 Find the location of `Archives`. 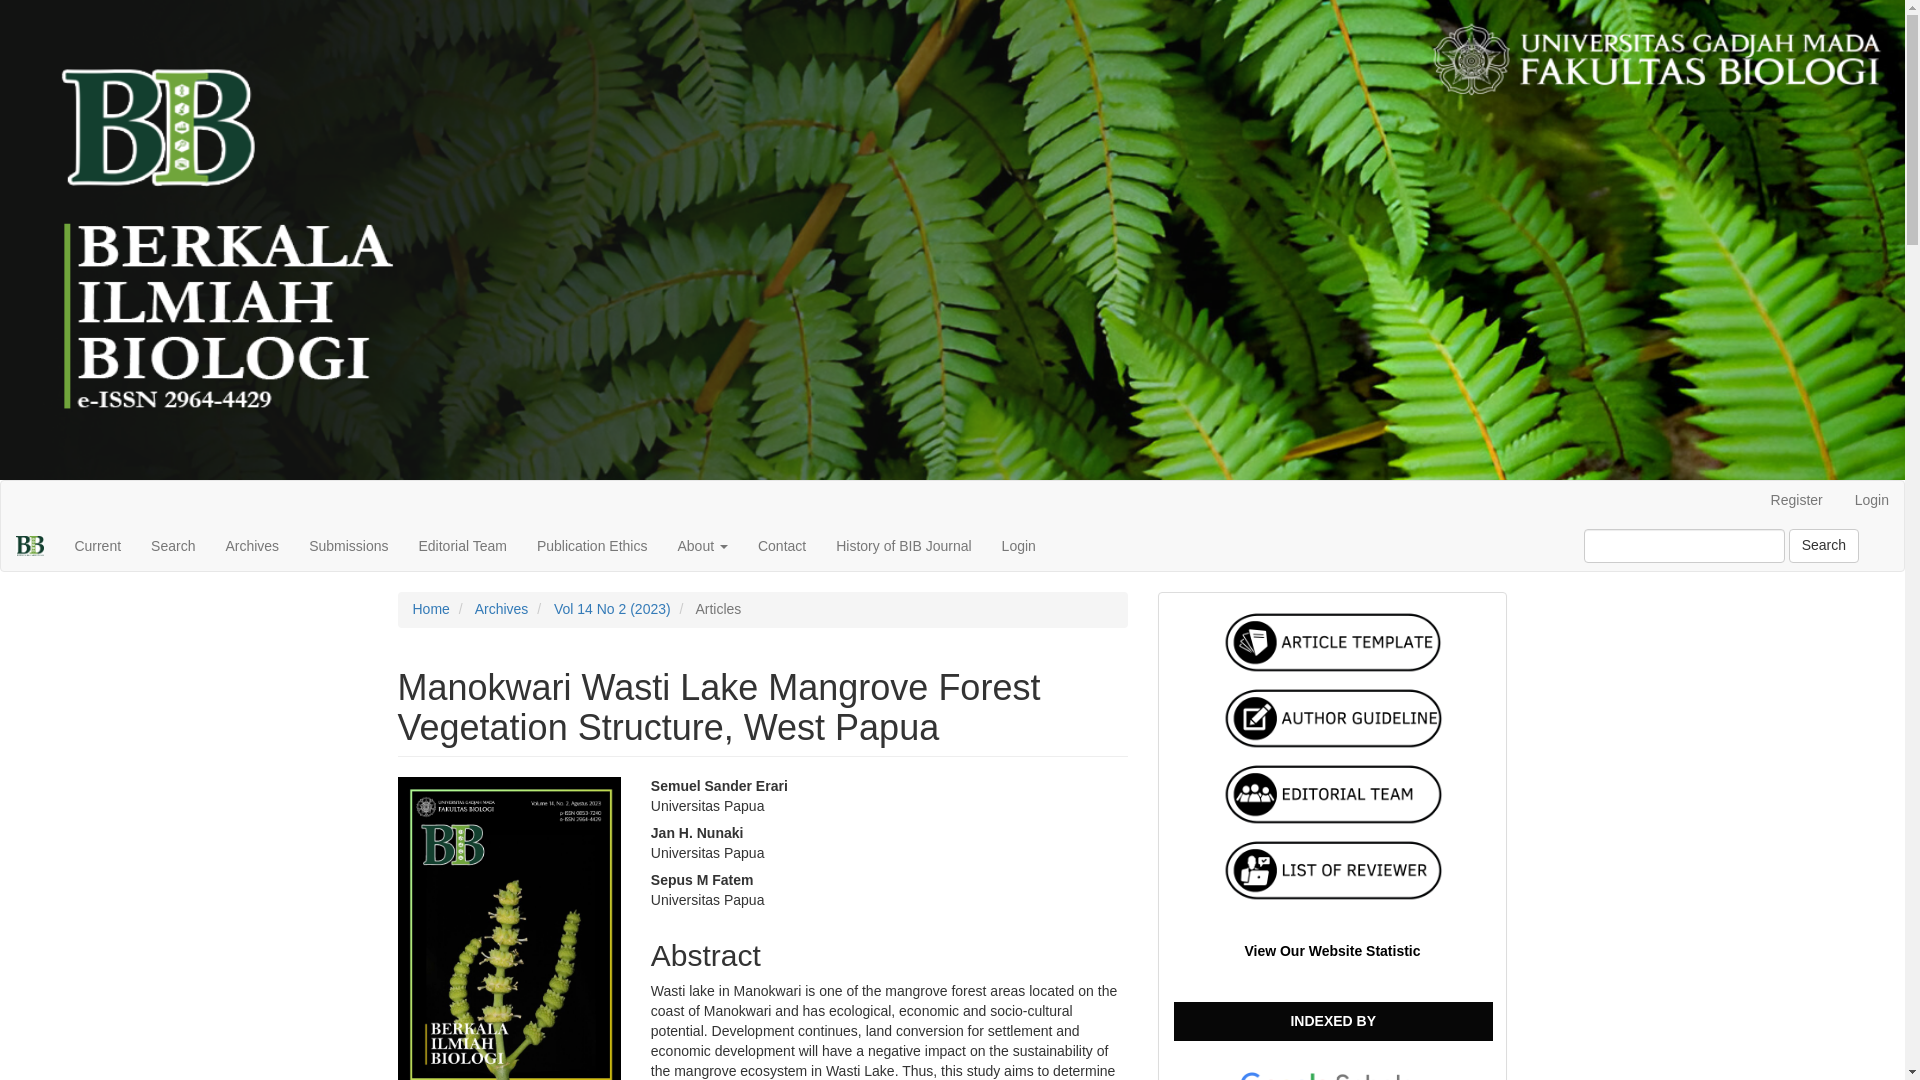

Archives is located at coordinates (502, 608).